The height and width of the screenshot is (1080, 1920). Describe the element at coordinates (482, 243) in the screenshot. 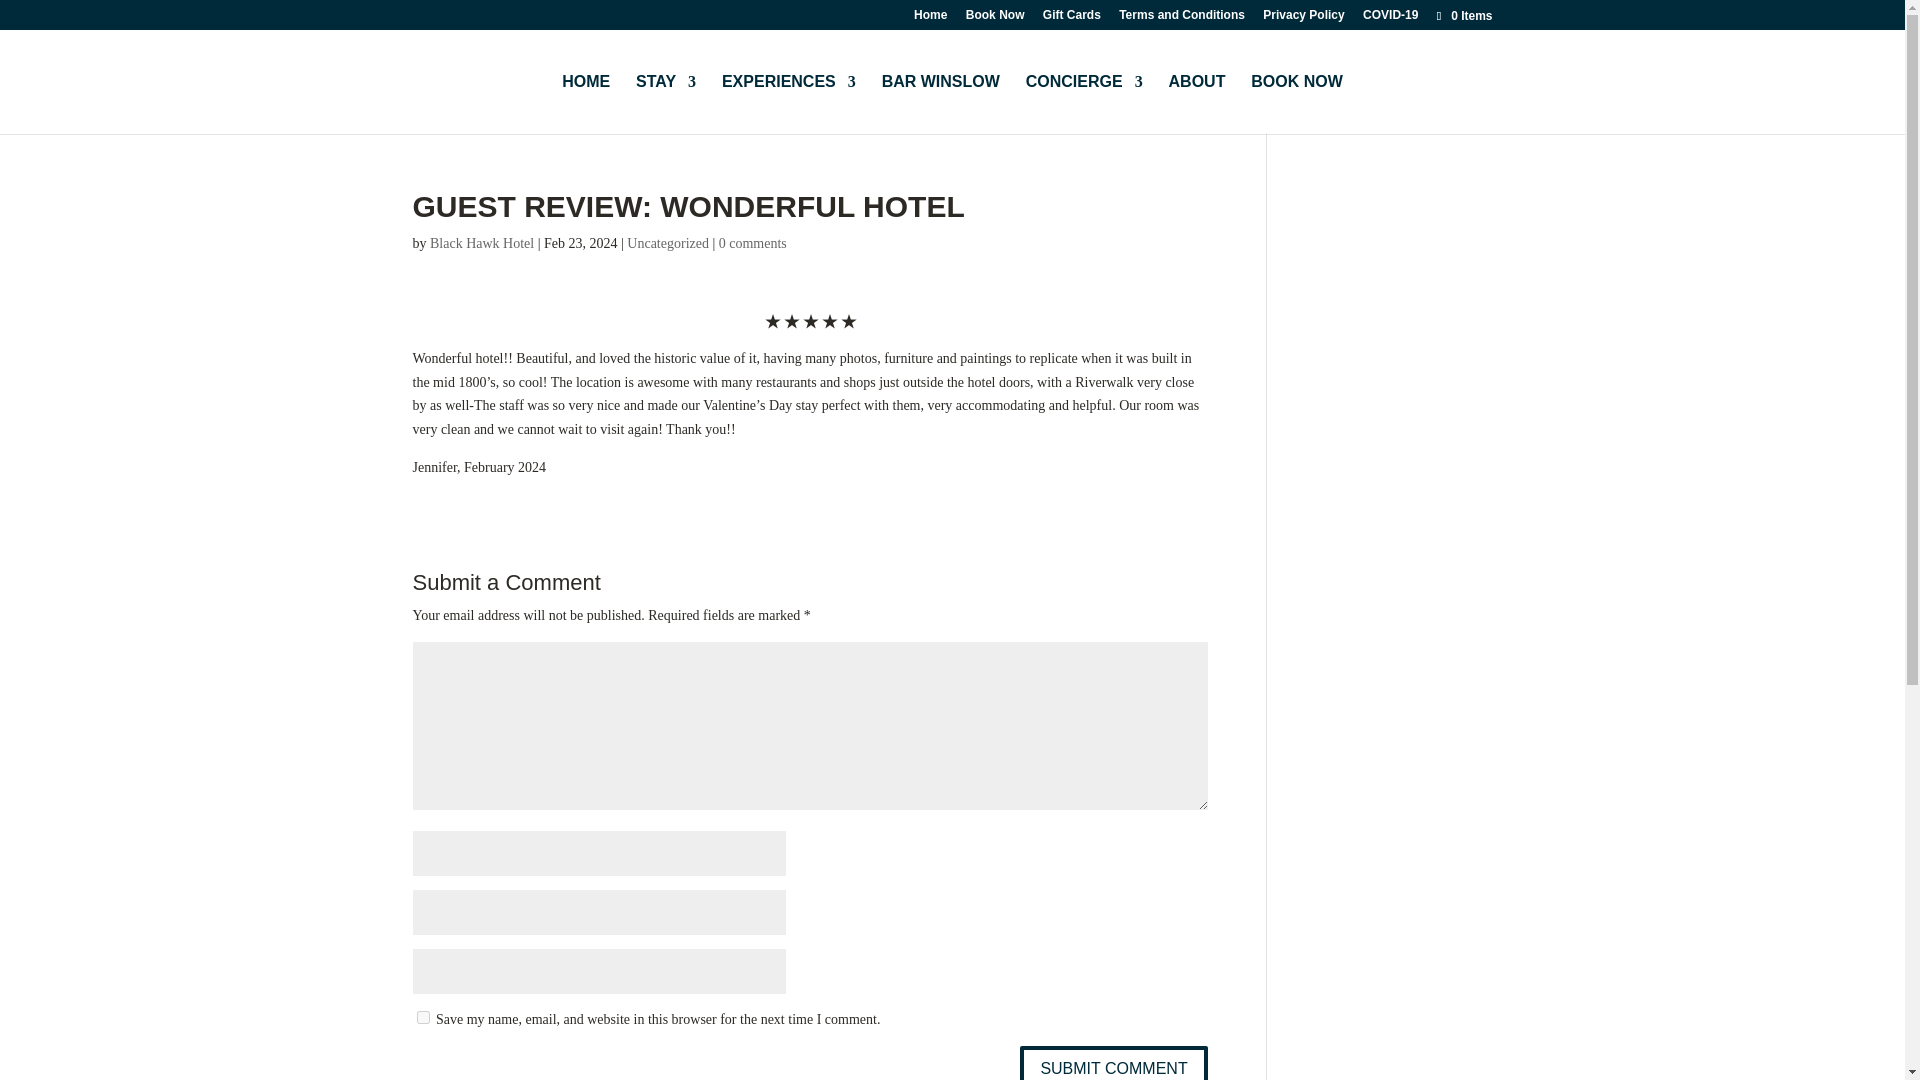

I see `Posts by Black Hawk Hotel` at that location.